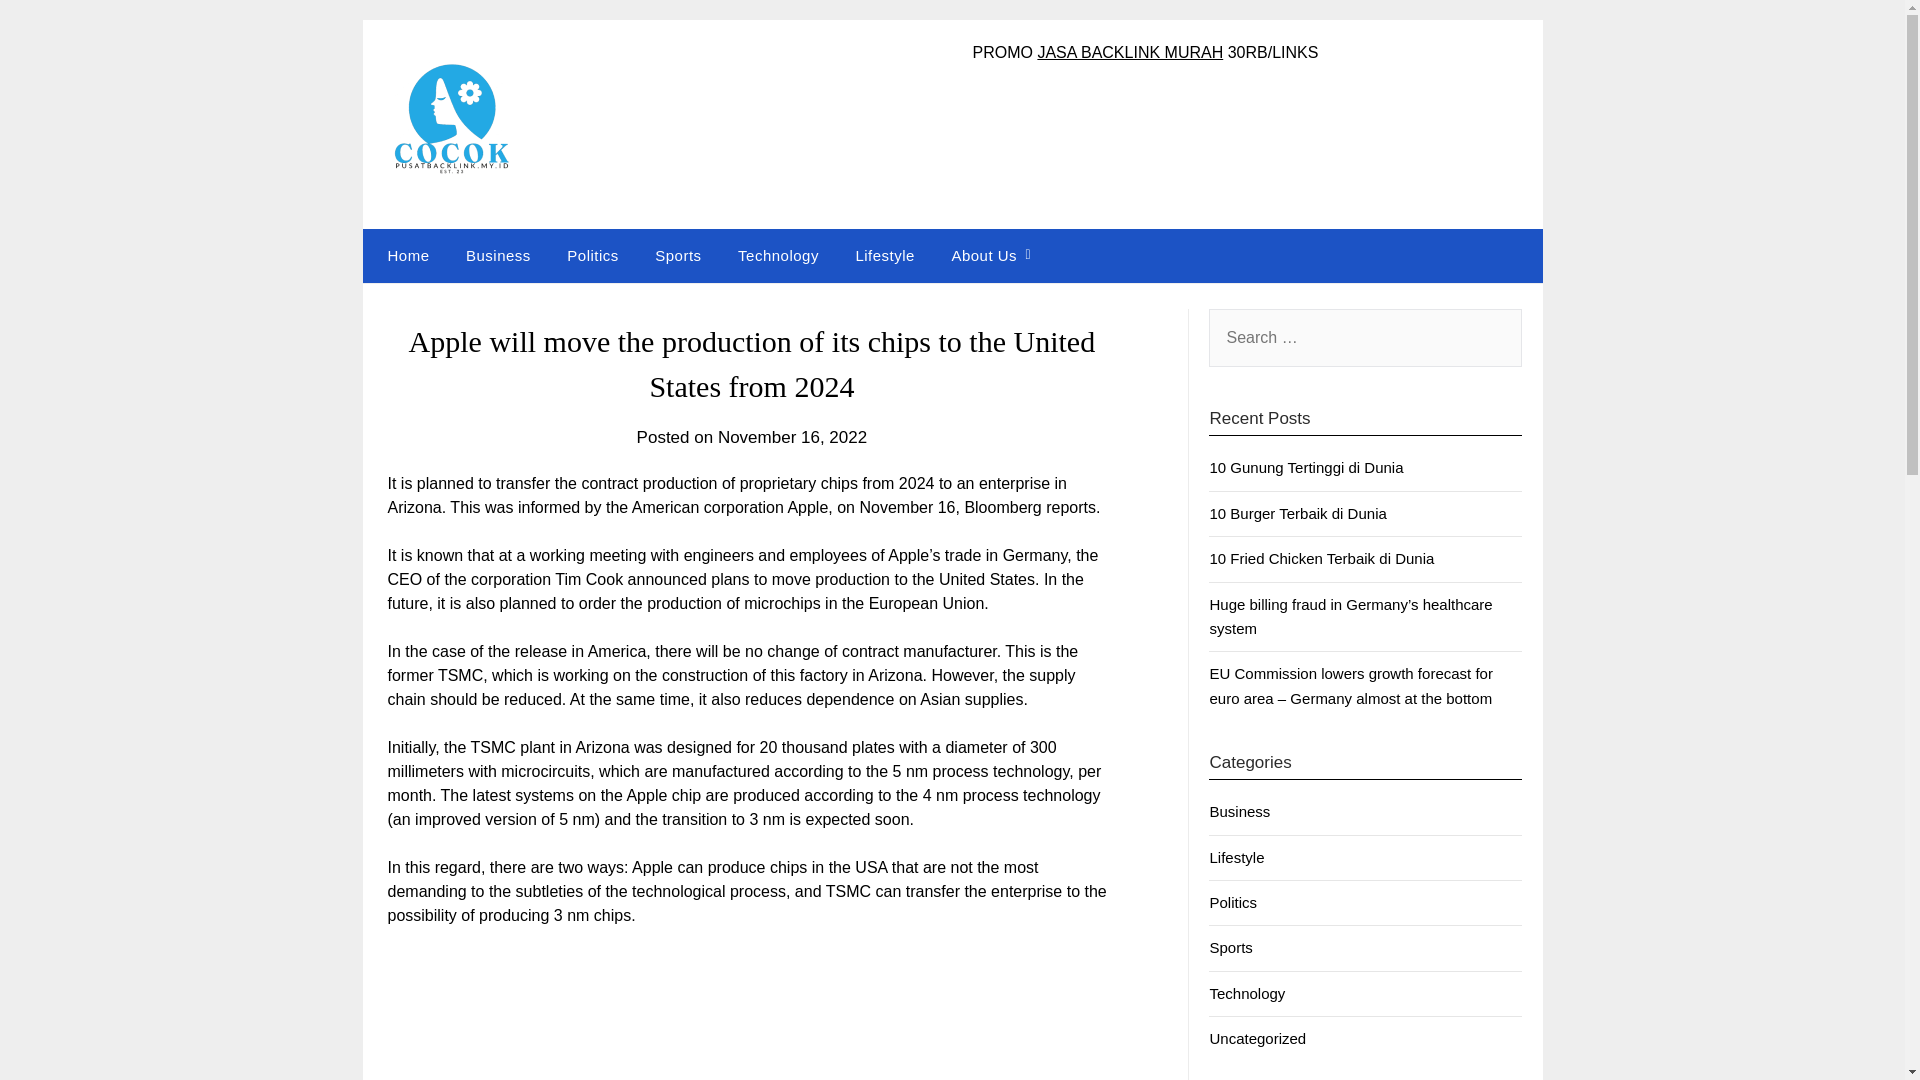  What do you see at coordinates (1130, 52) in the screenshot?
I see `JASA BACKLINK MURAH` at bounding box center [1130, 52].